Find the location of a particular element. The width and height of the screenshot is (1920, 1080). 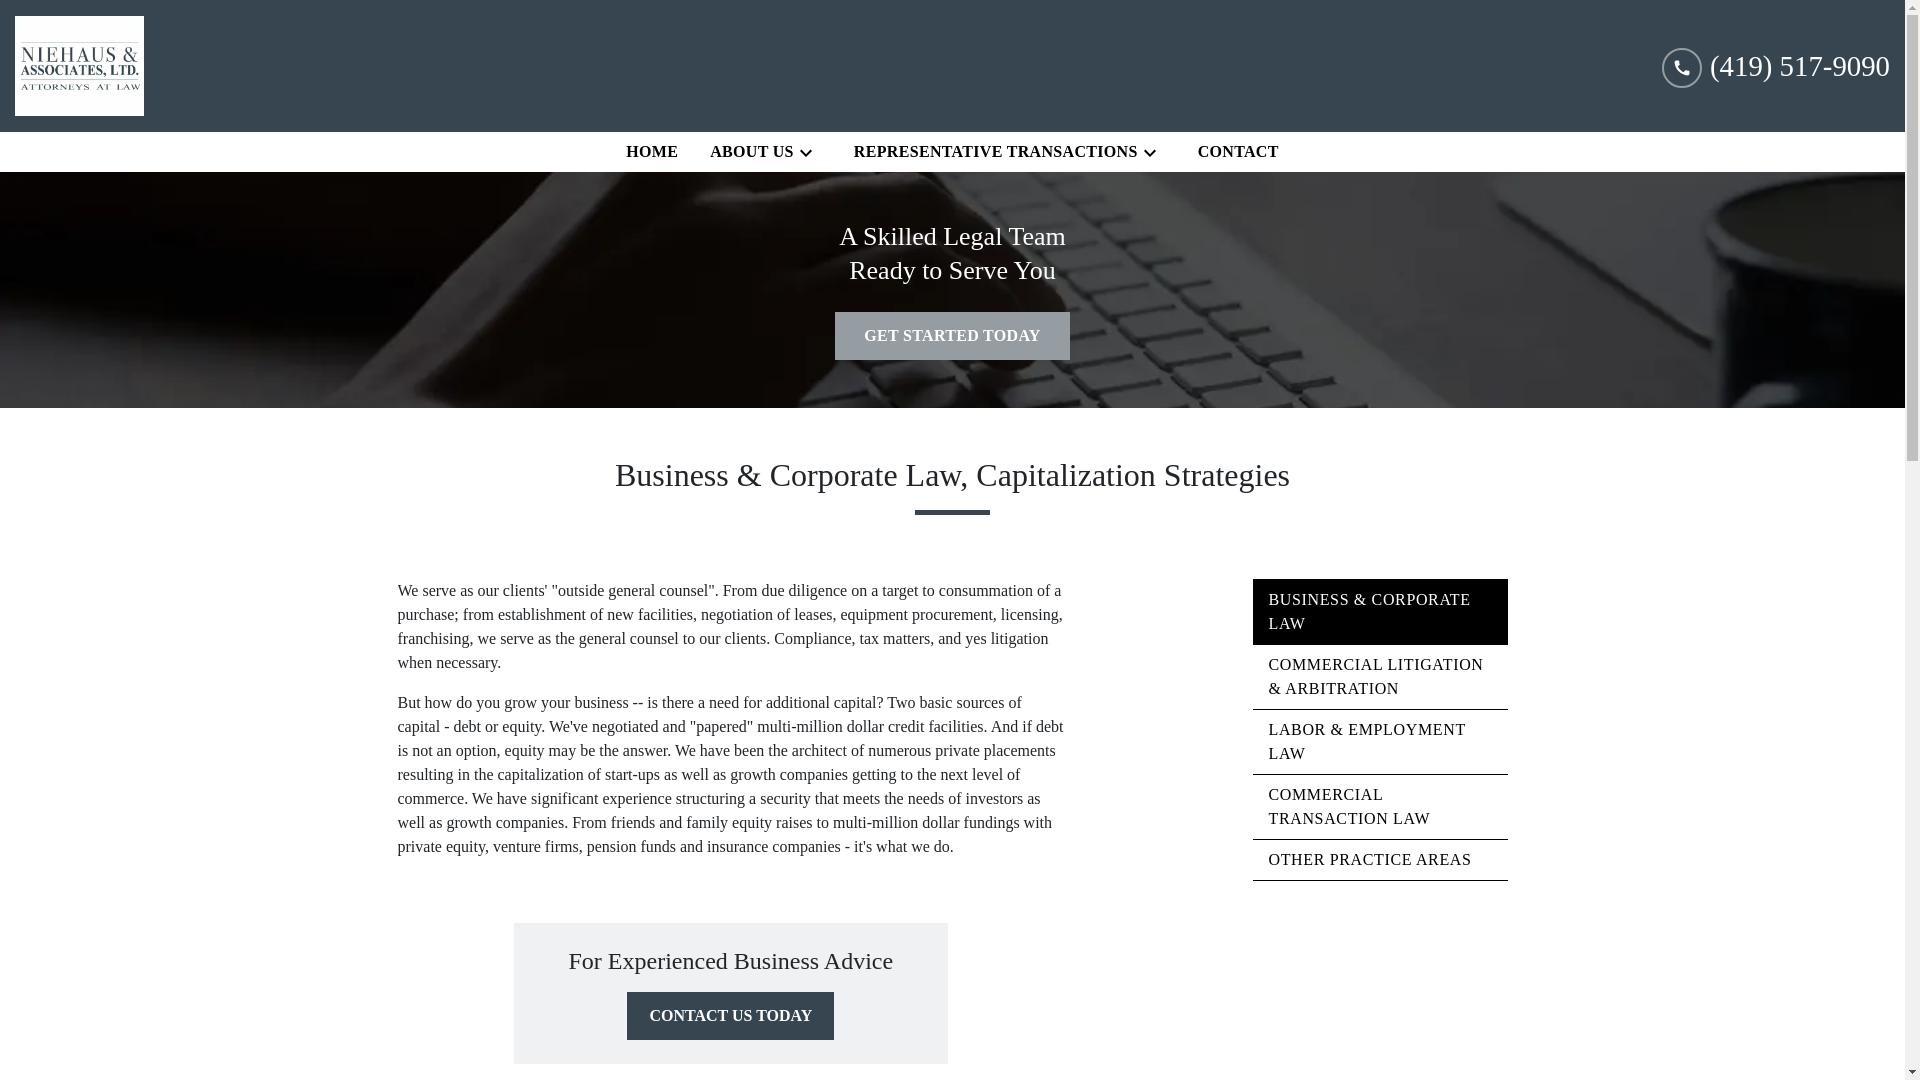

REPRESENTATIVE TRANSACTIONS is located at coordinates (992, 151).